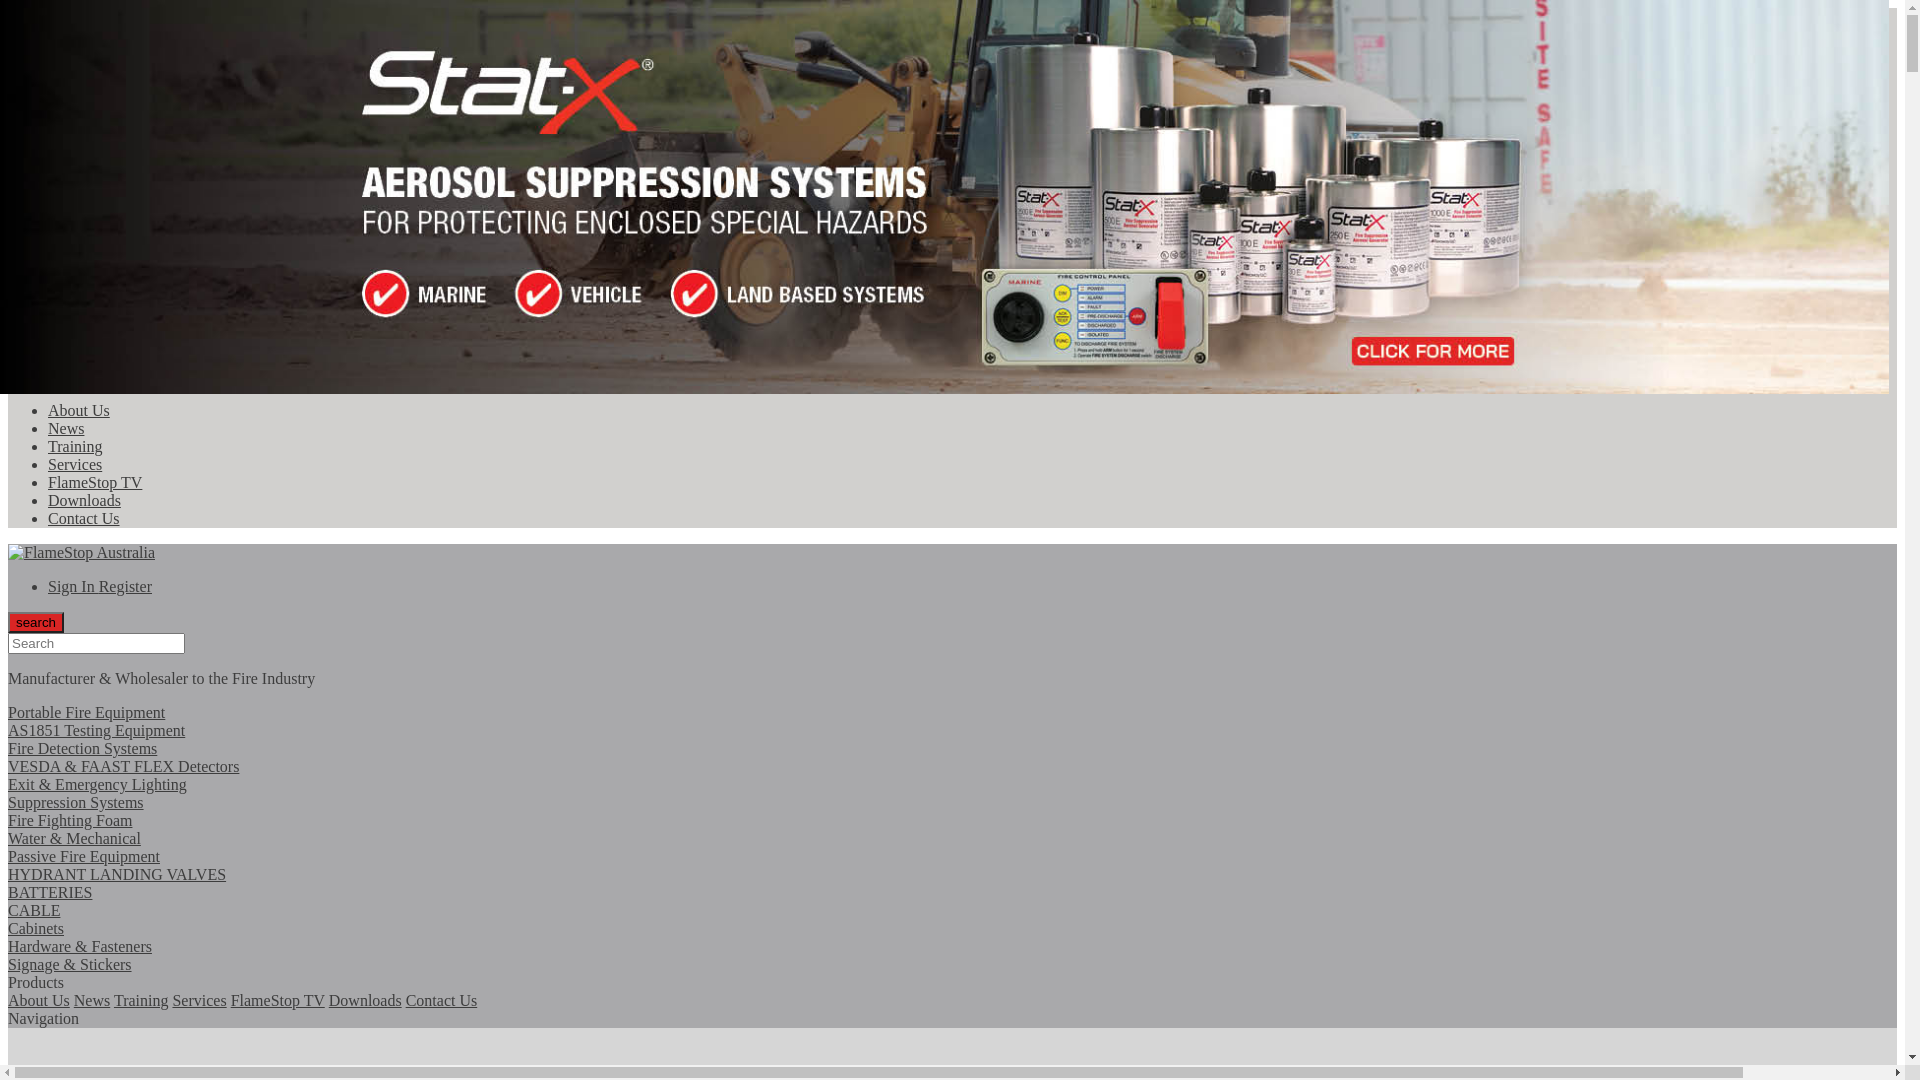  I want to click on AS1851 Testing Equipment, so click(952, 740).